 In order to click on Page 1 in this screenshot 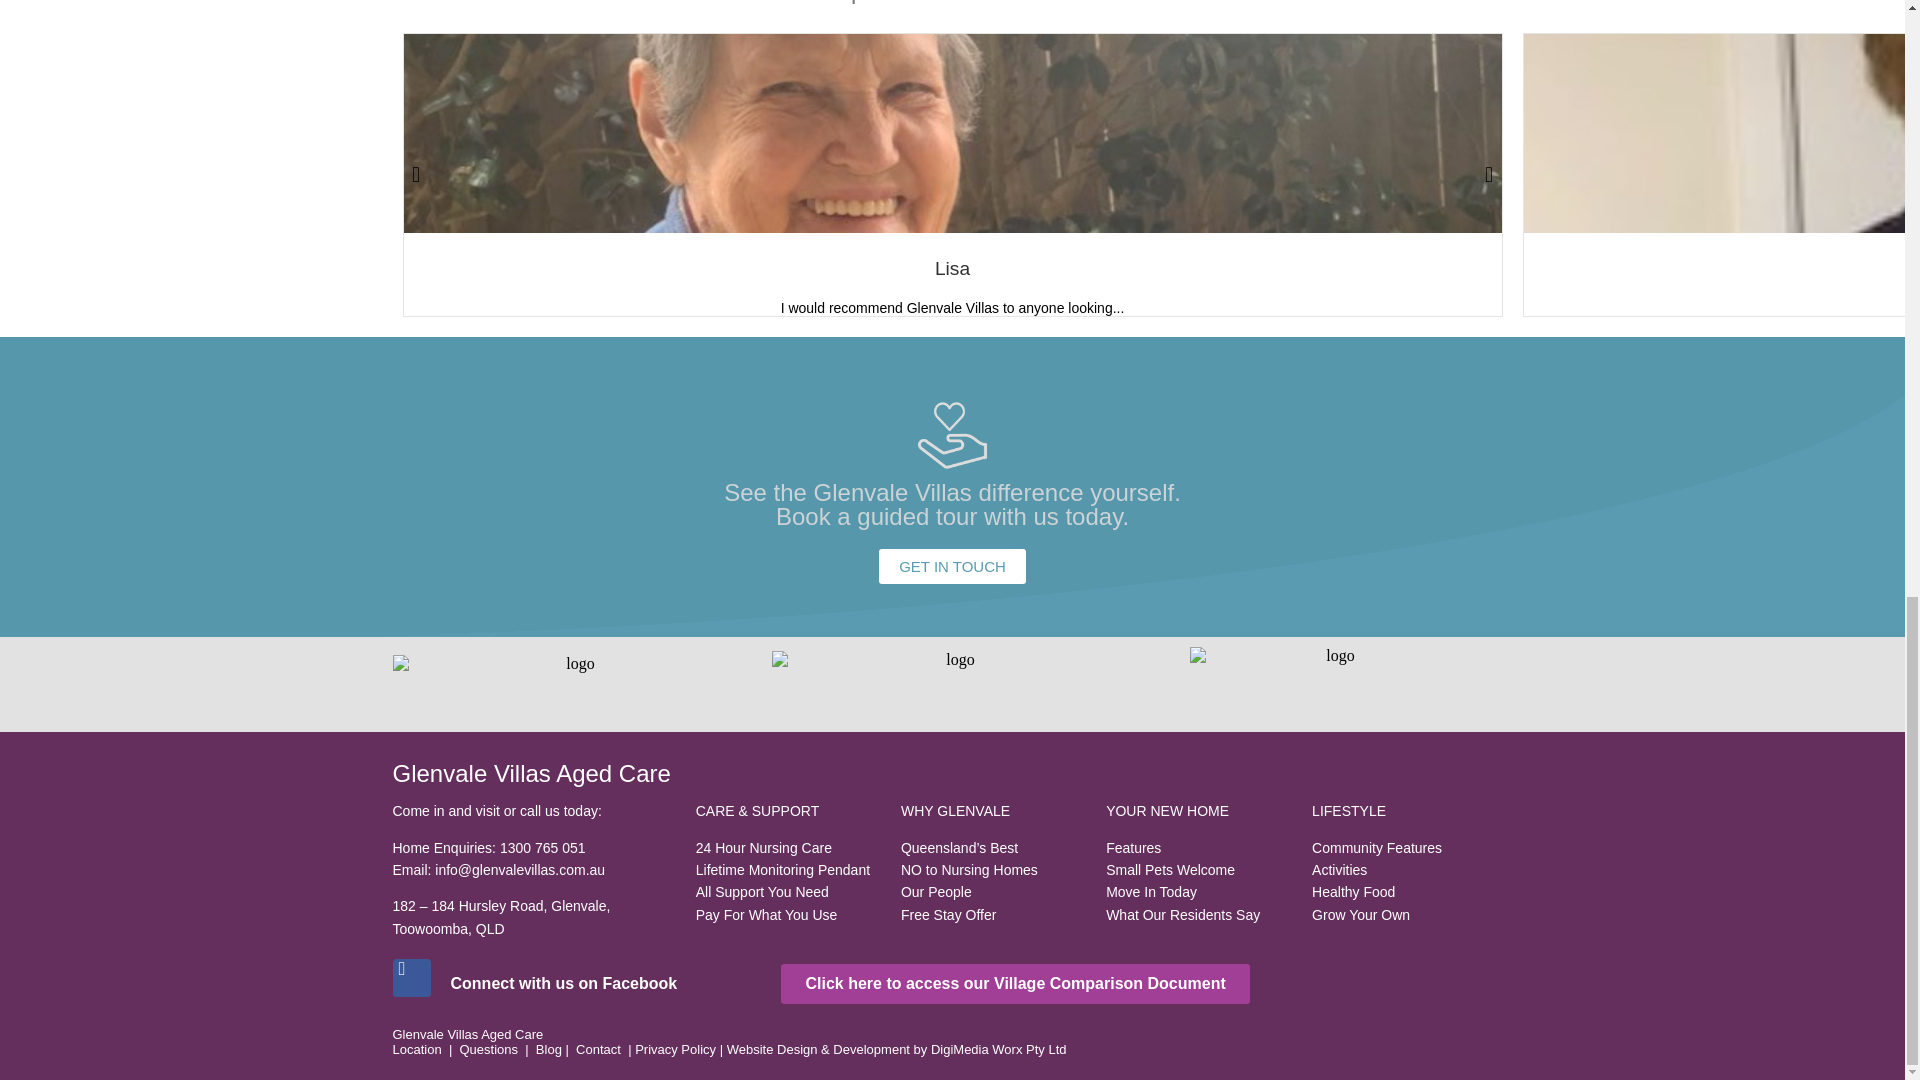, I will do `click(1412, 862)`.